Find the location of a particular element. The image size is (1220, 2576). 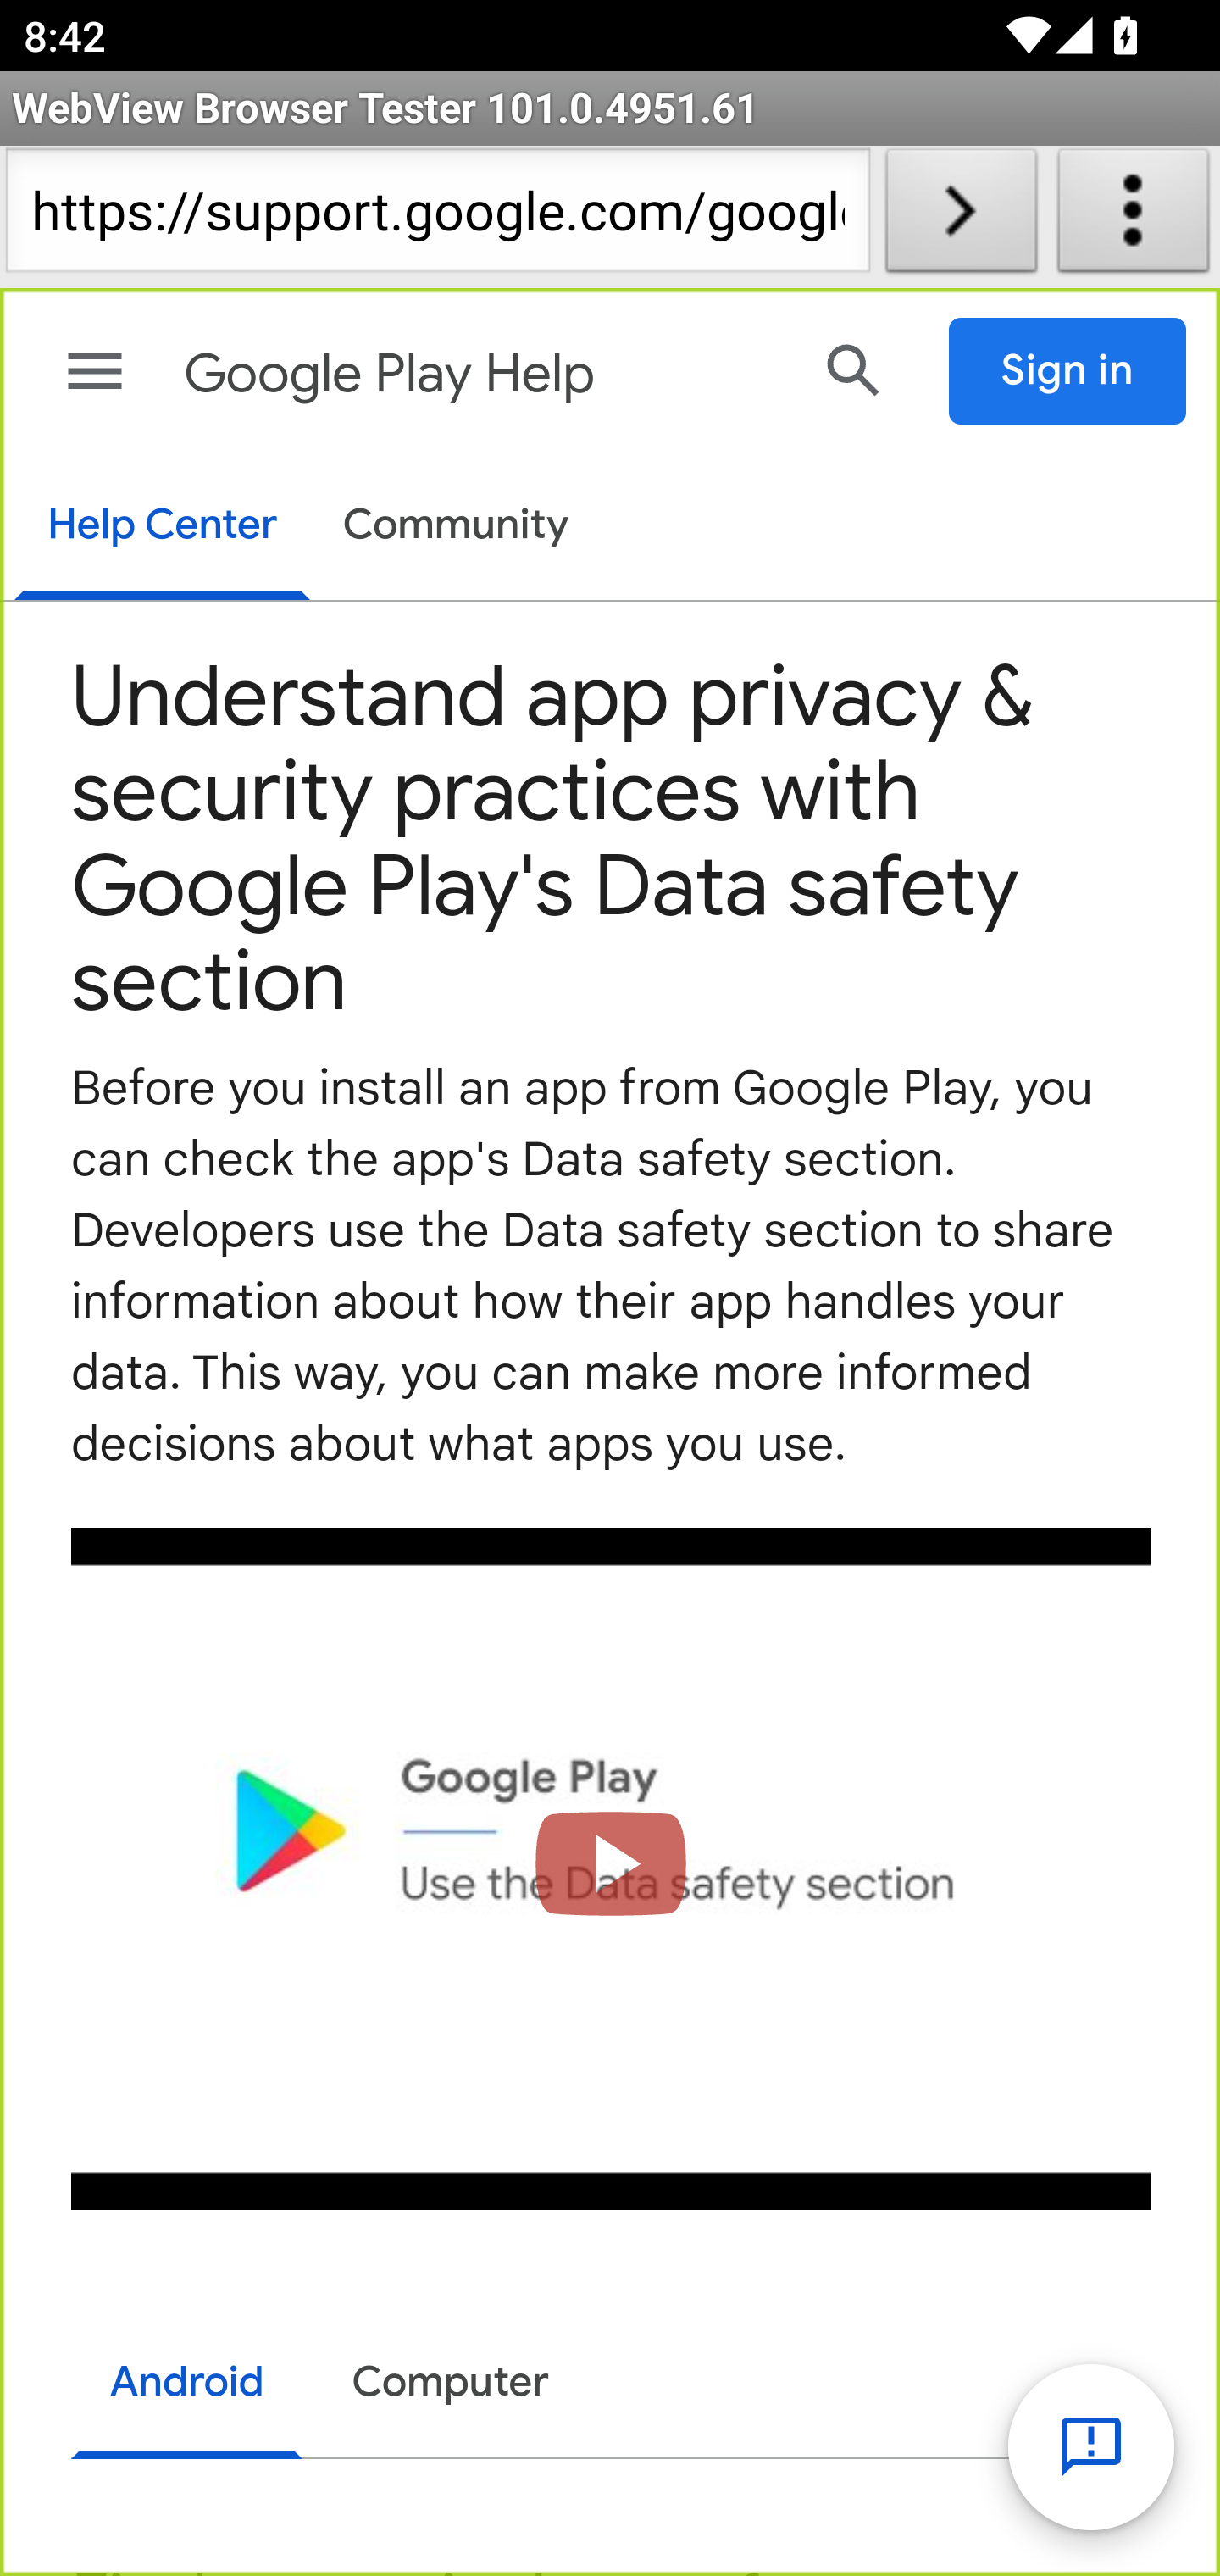

Android is located at coordinates (188, 2386).